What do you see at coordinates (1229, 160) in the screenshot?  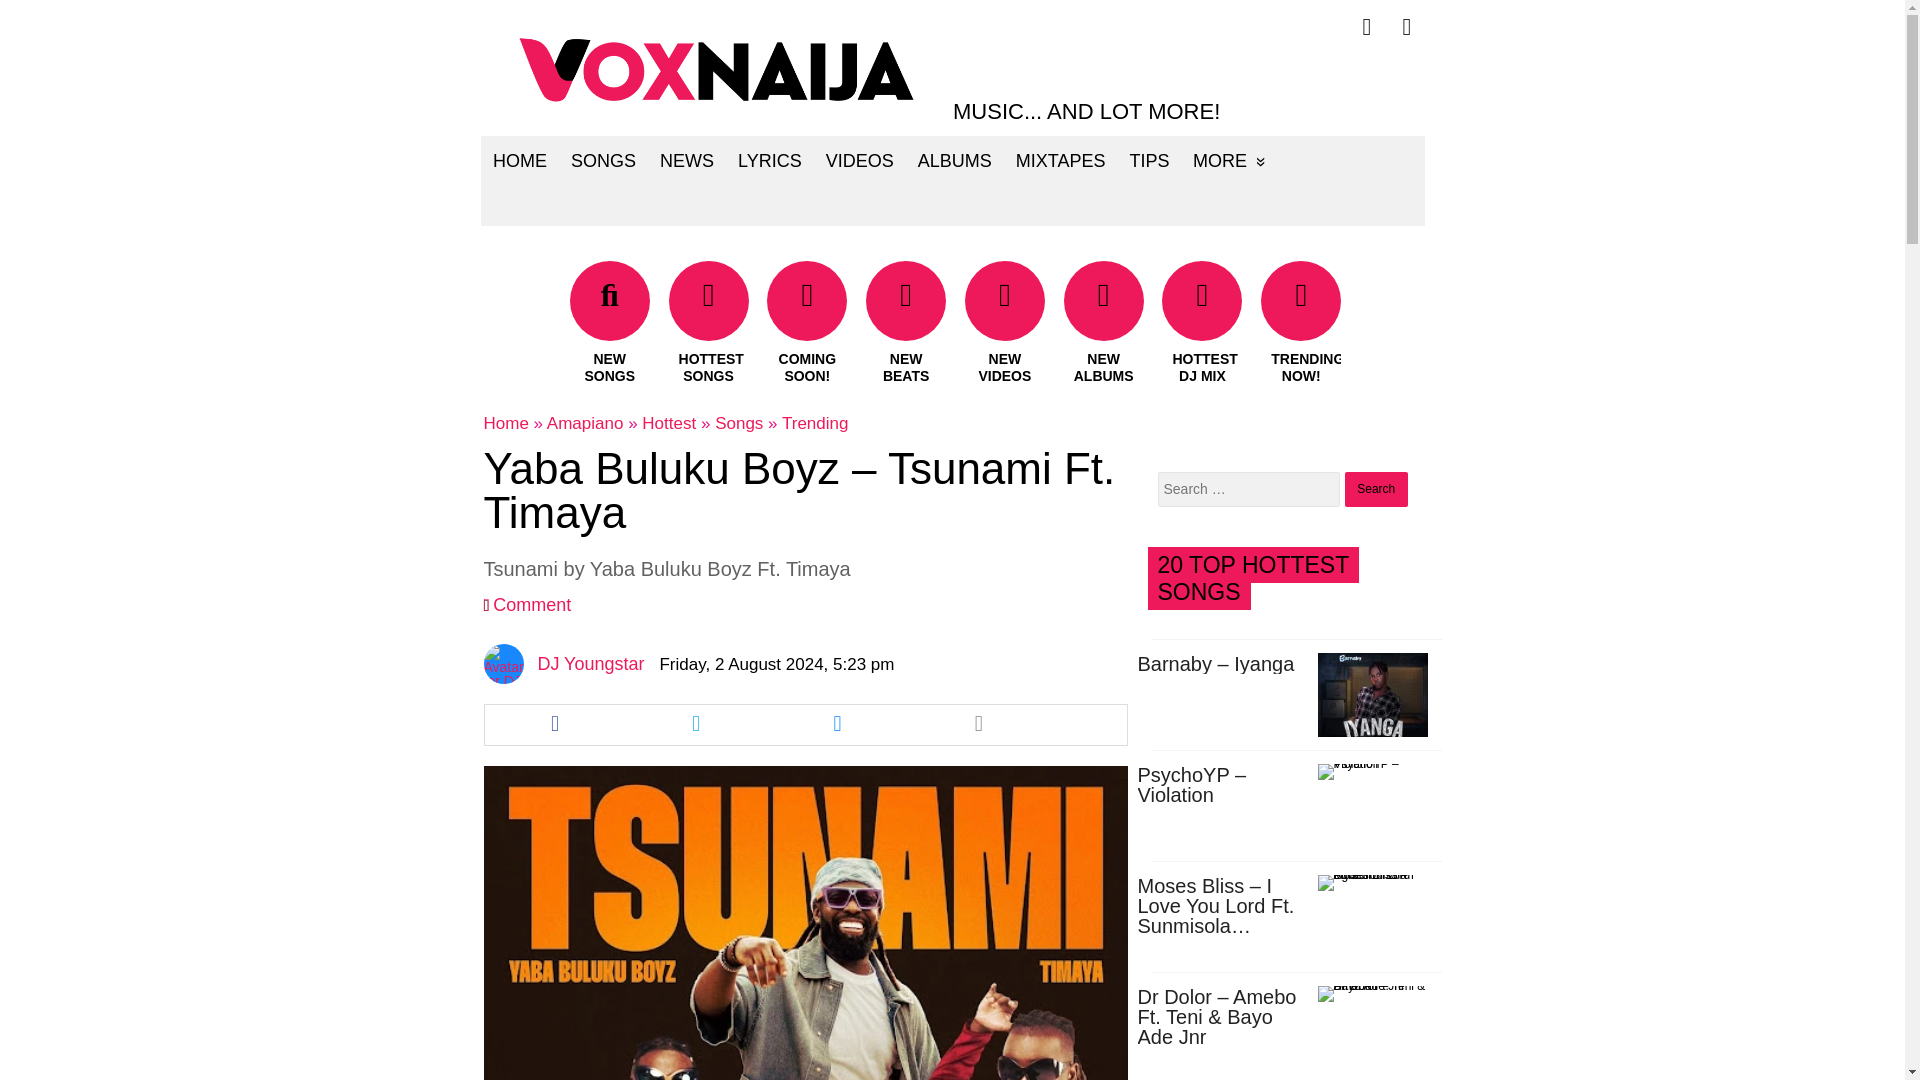 I see `MORE` at bounding box center [1229, 160].